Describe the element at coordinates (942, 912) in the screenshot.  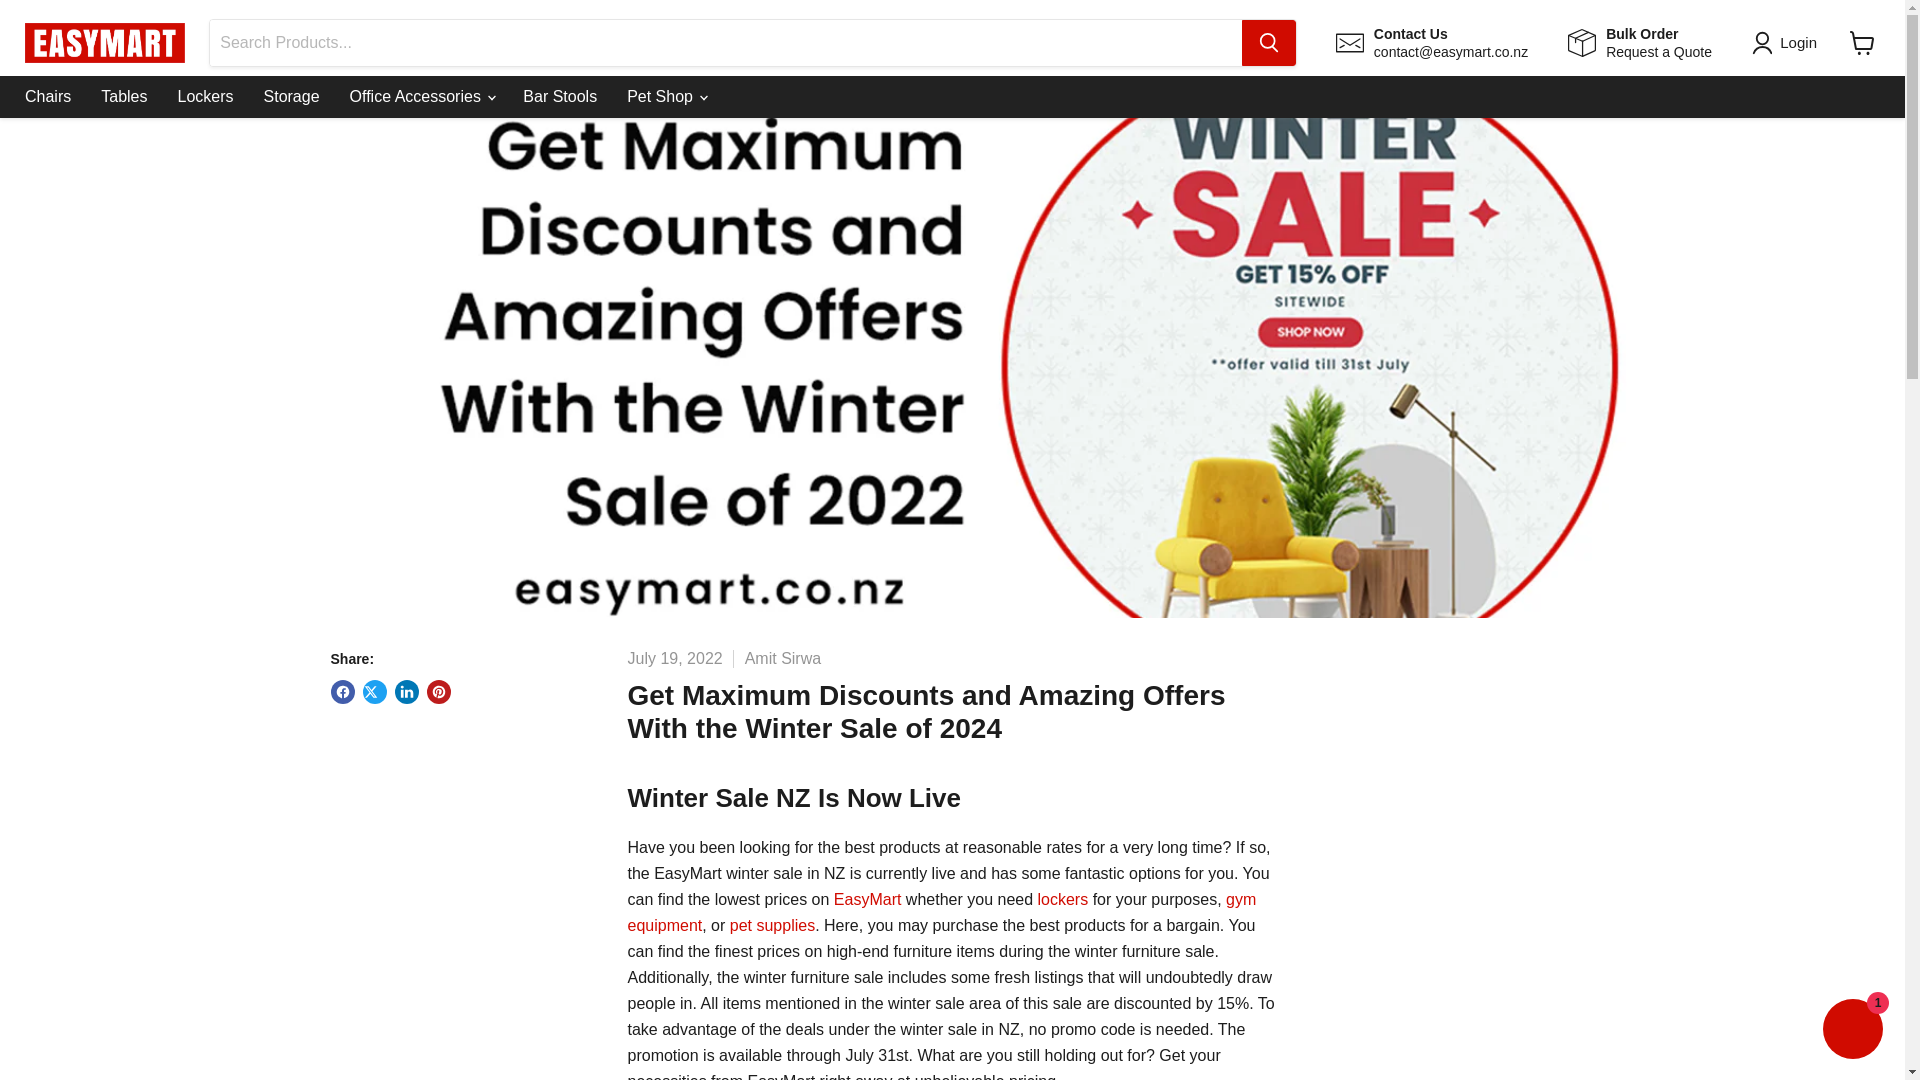
I see `Pet Supplies` at that location.